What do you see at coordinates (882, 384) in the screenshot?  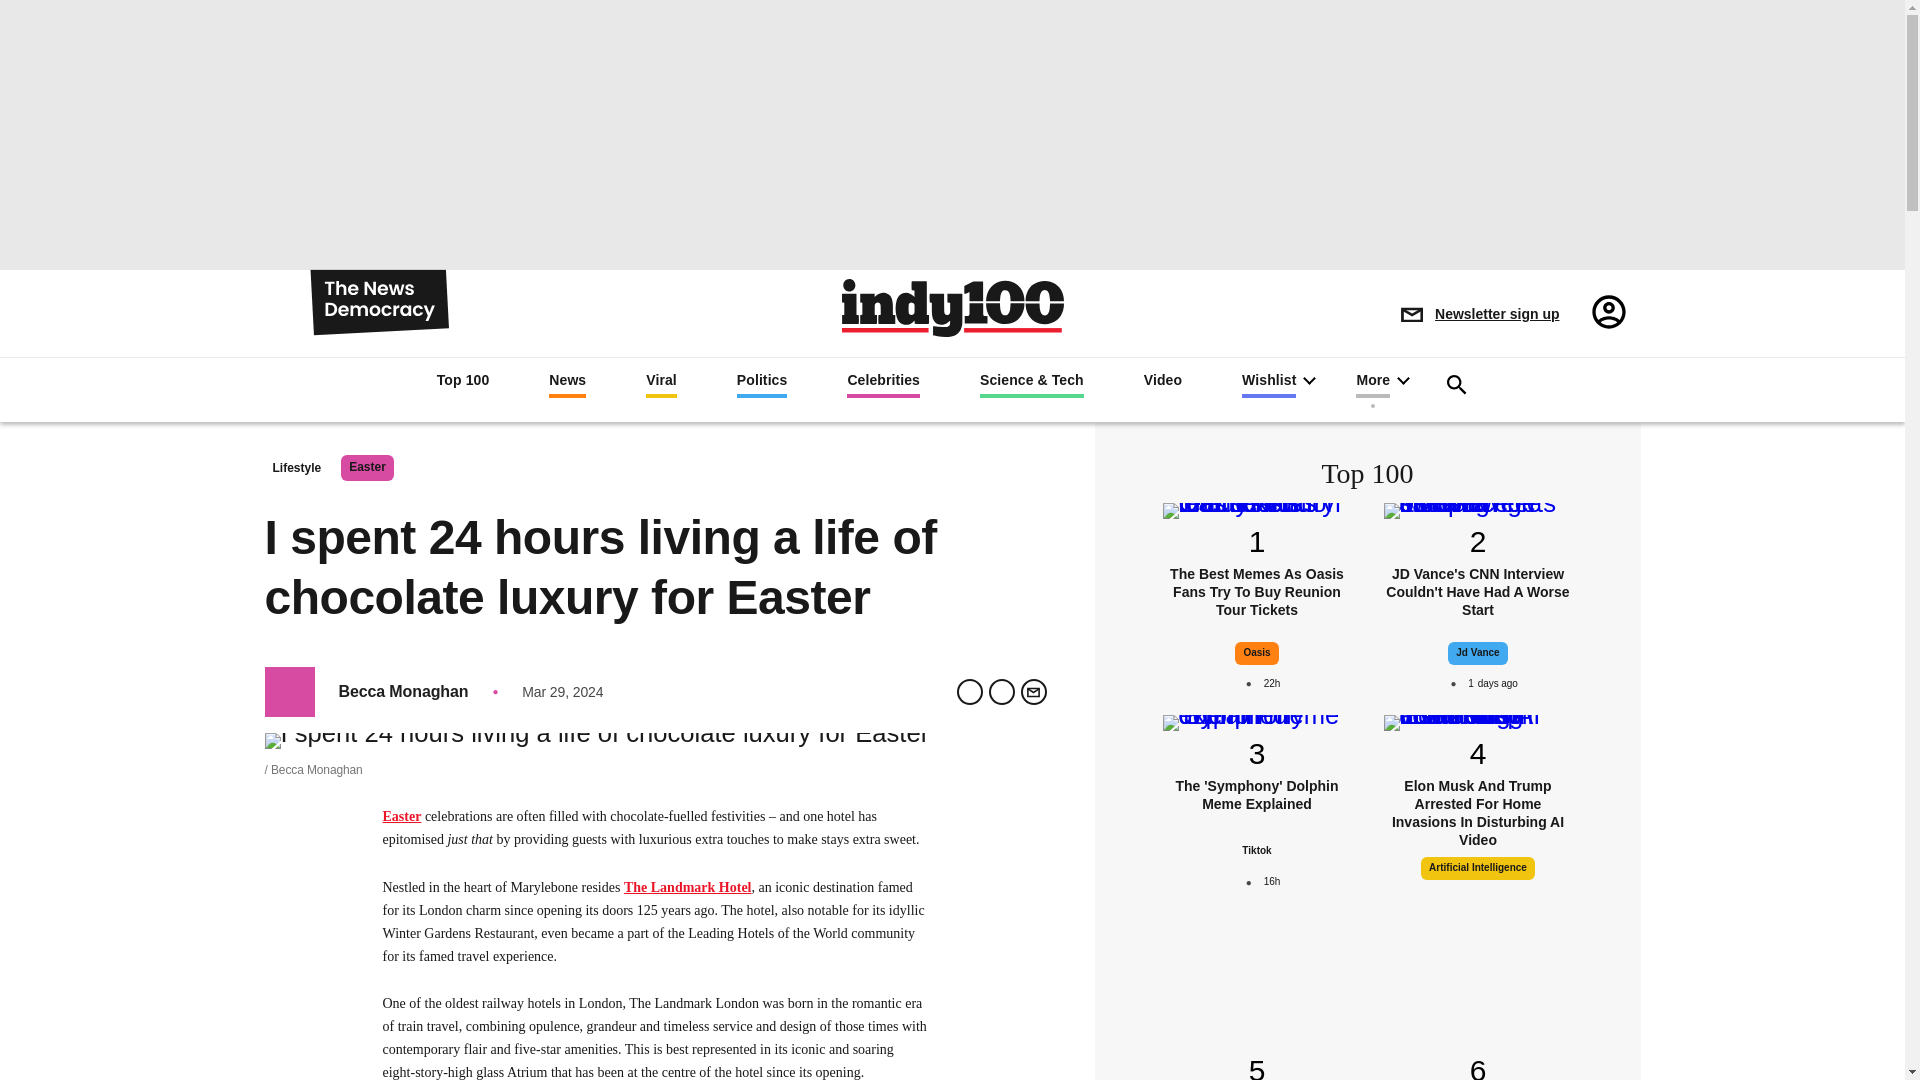 I see `Celebrities` at bounding box center [882, 384].